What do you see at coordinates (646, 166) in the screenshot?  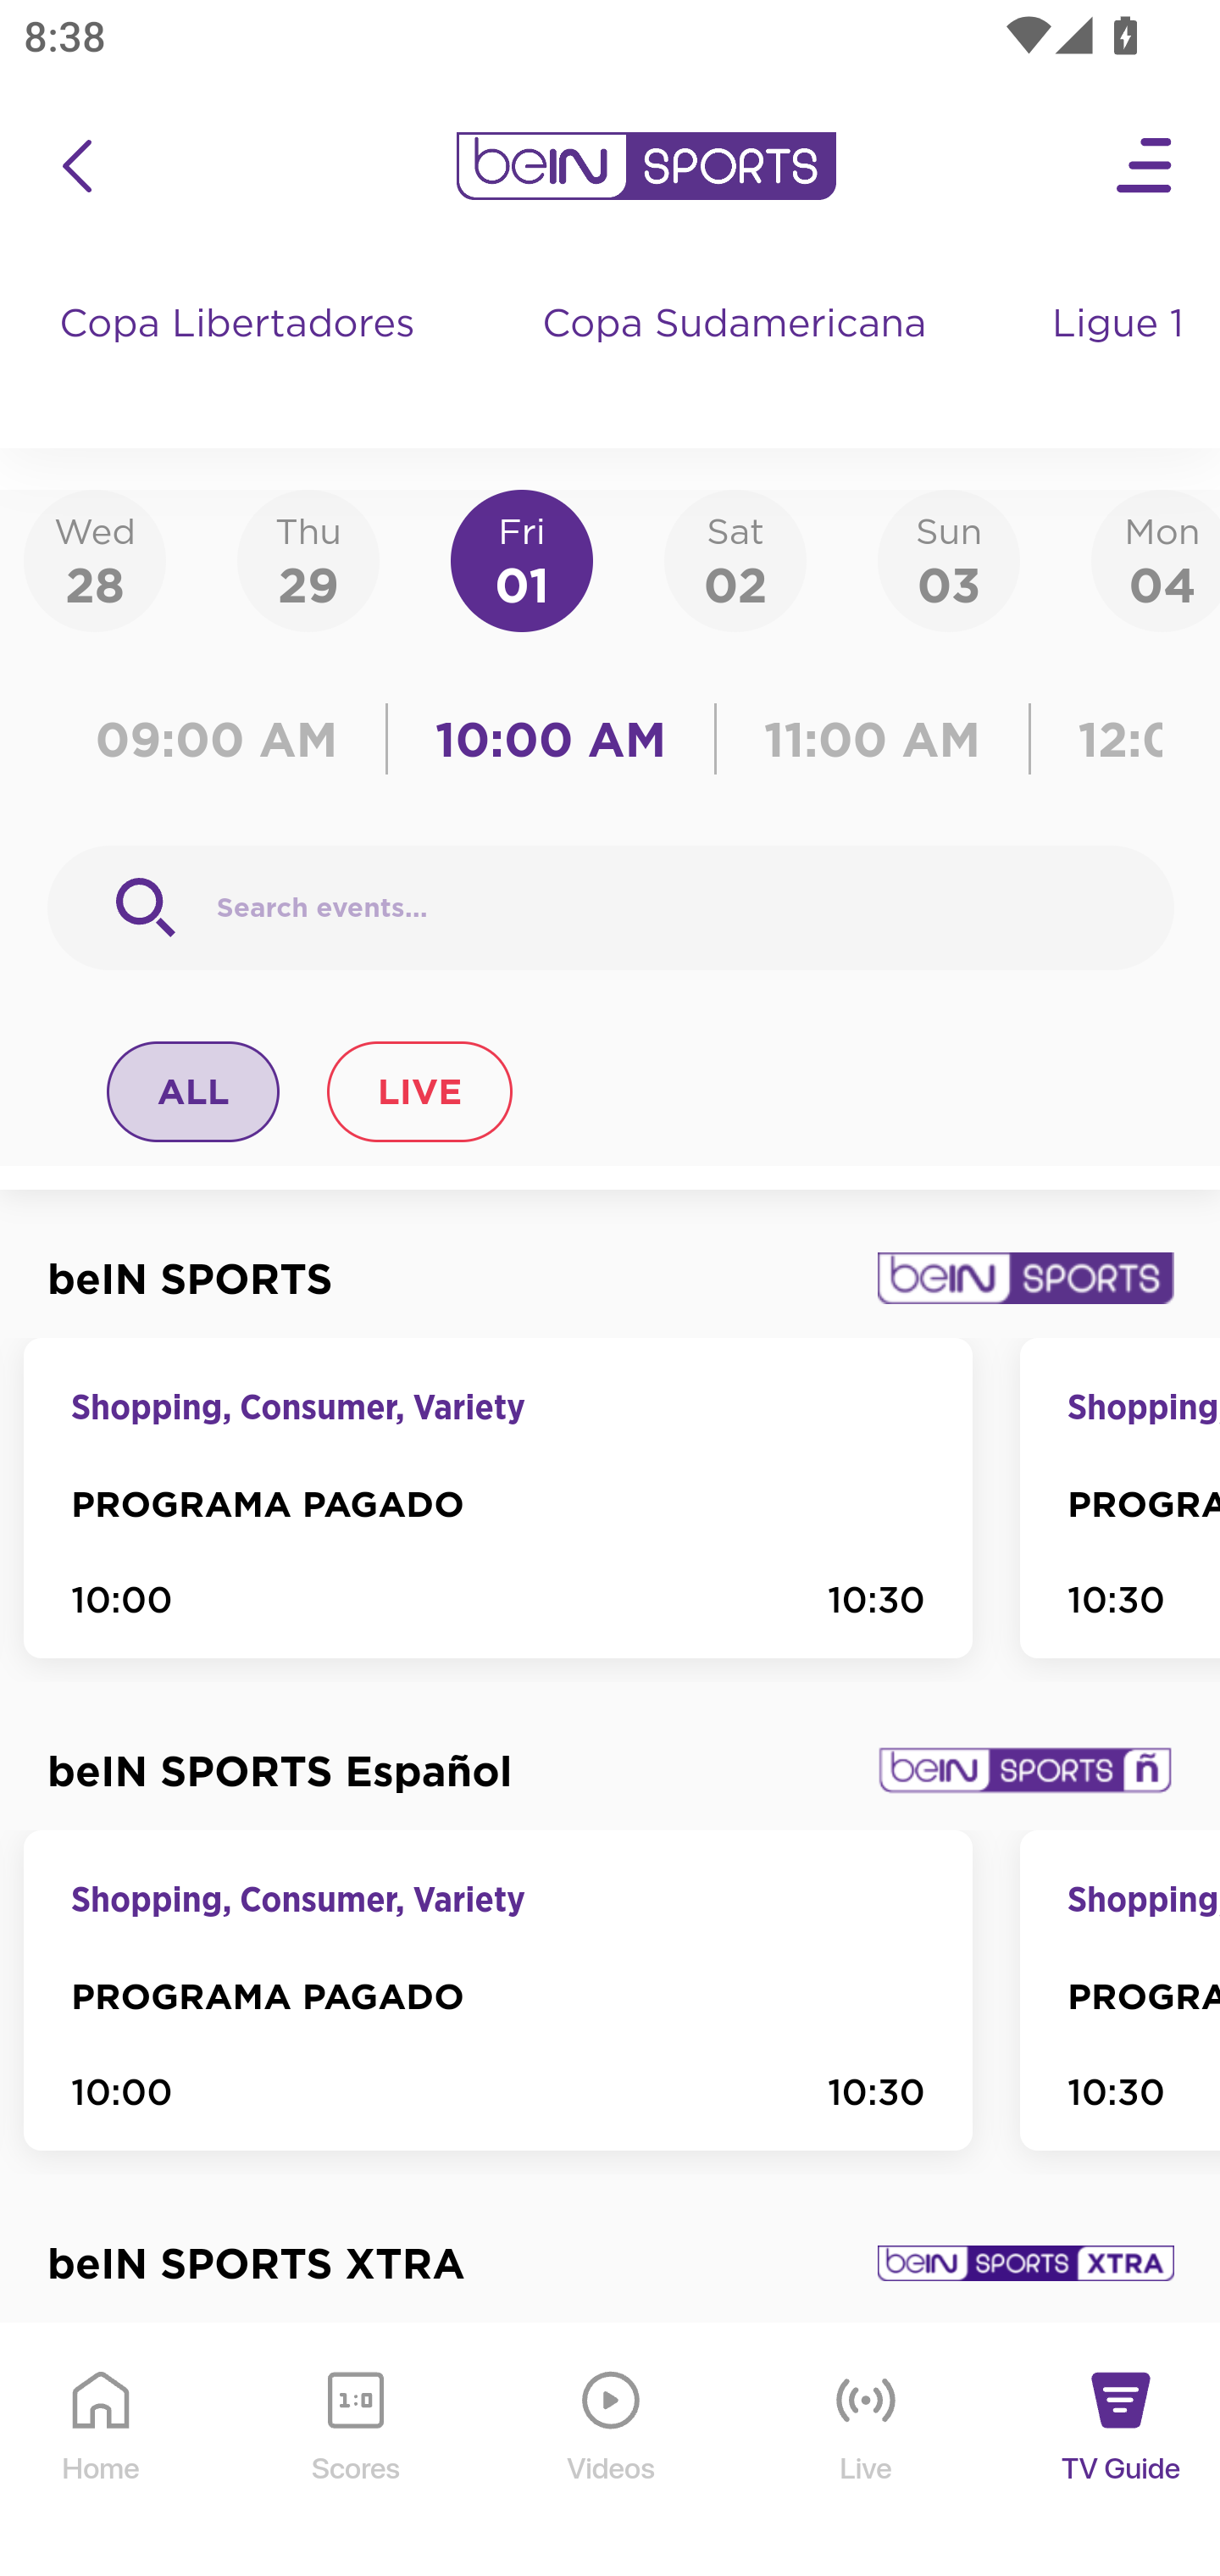 I see `en-us?platform=mobile_android bein logo` at bounding box center [646, 166].